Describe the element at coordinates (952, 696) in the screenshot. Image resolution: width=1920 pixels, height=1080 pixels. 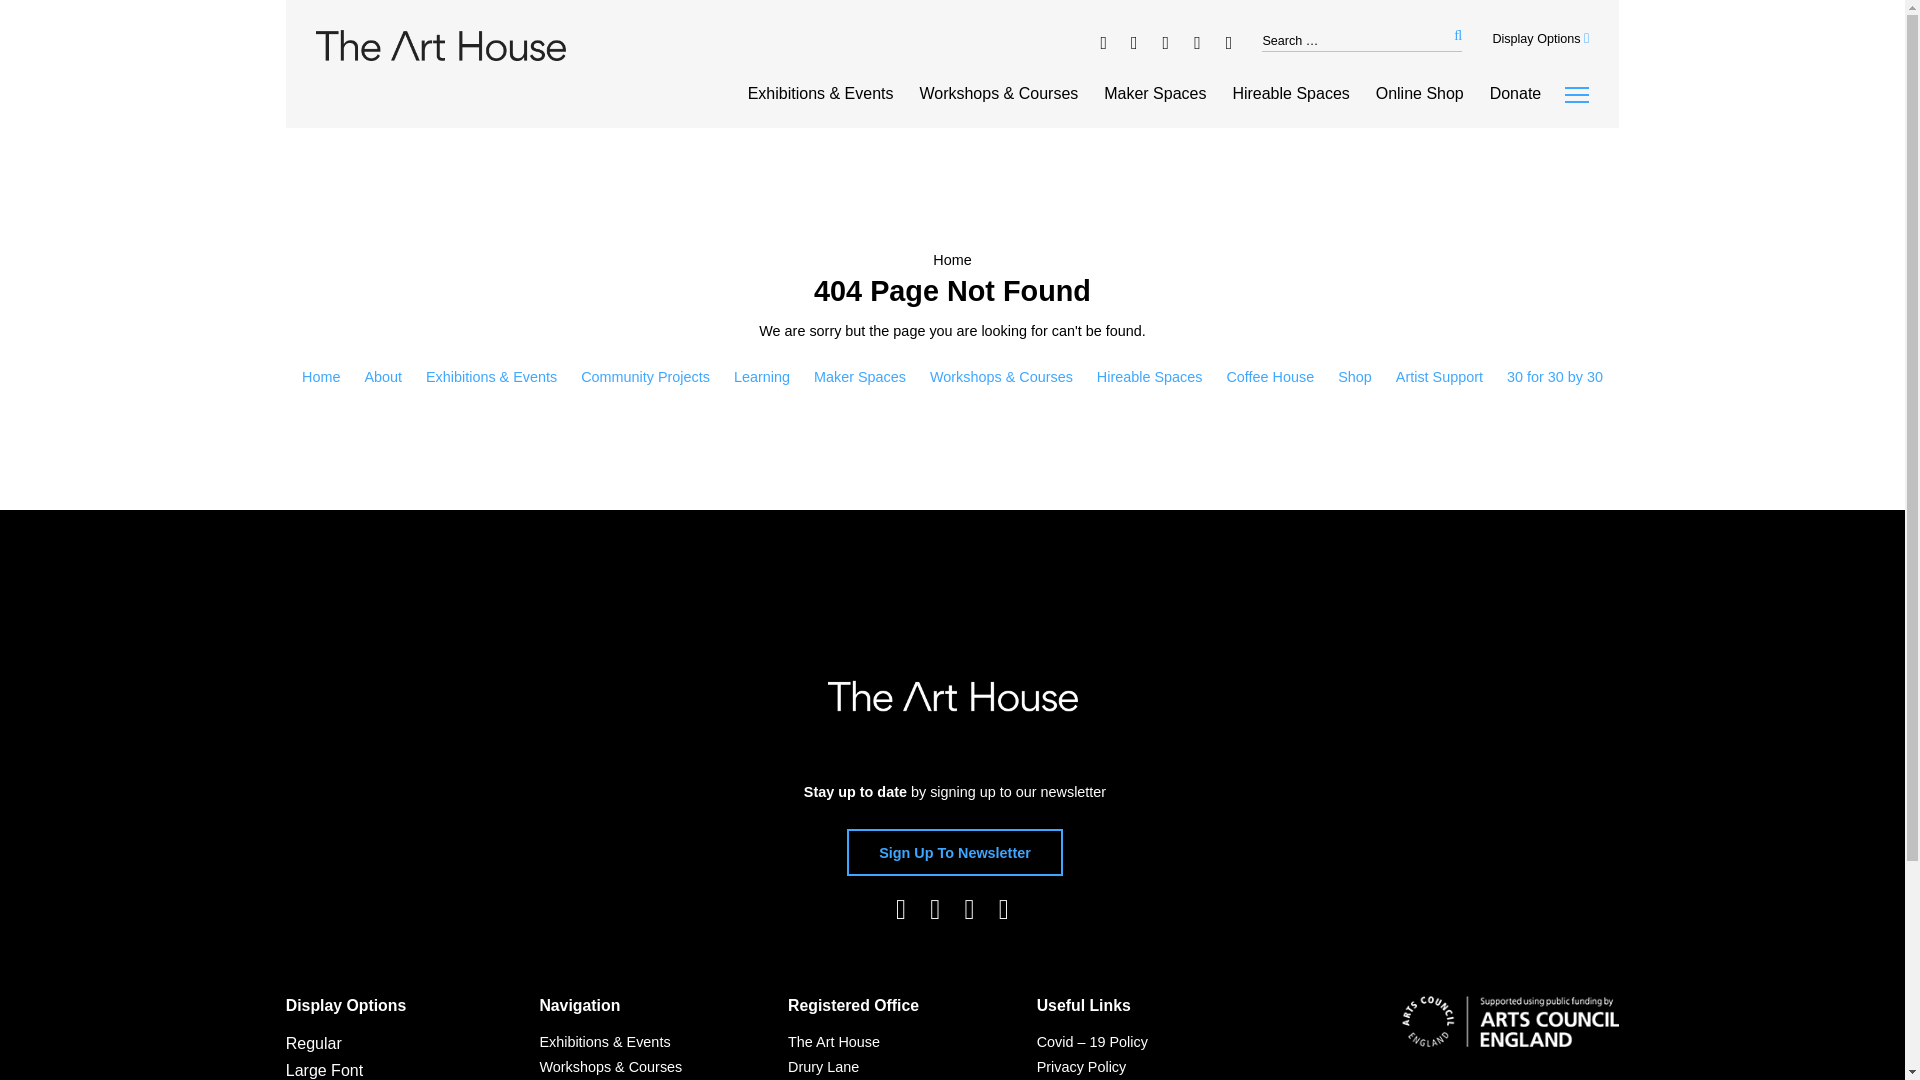
I see `The Art House` at that location.